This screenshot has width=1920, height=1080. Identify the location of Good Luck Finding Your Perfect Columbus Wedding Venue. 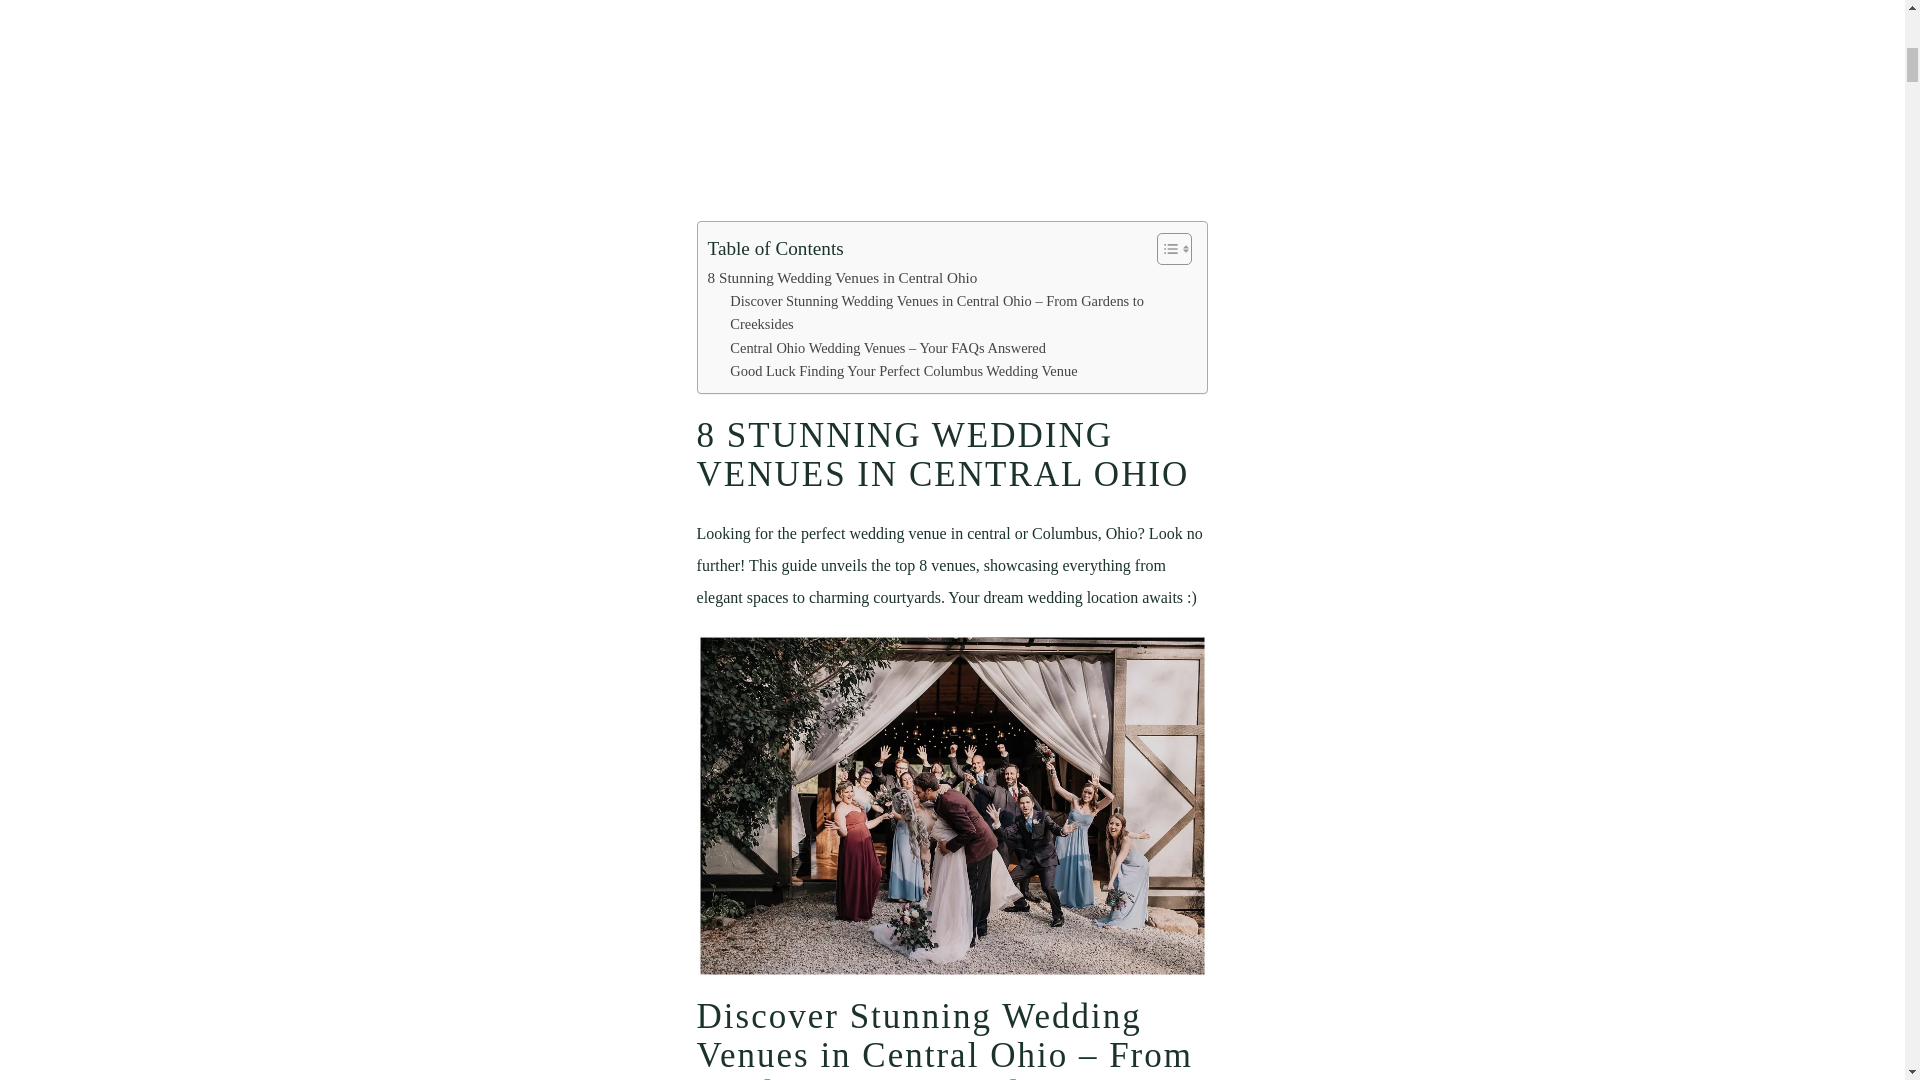
(903, 371).